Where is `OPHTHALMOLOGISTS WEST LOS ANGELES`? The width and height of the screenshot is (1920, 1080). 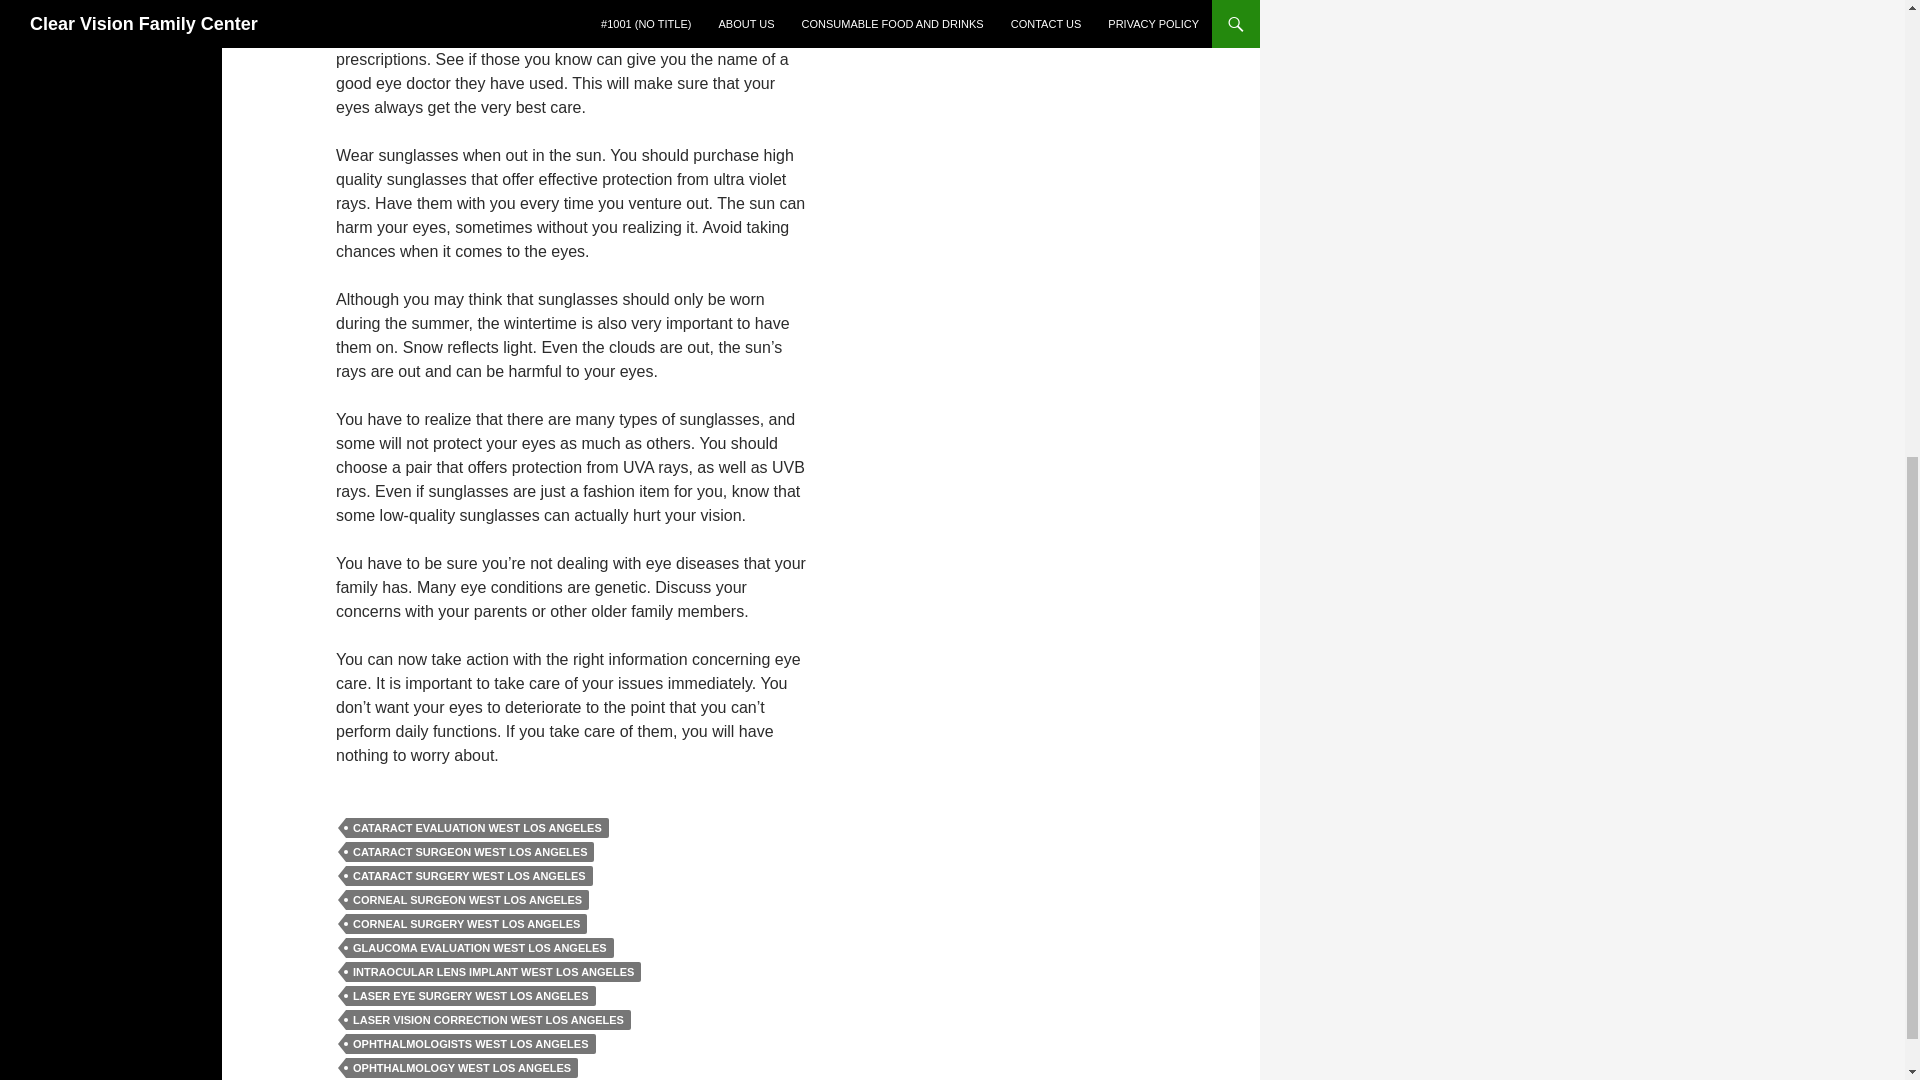
OPHTHALMOLOGISTS WEST LOS ANGELES is located at coordinates (470, 1044).